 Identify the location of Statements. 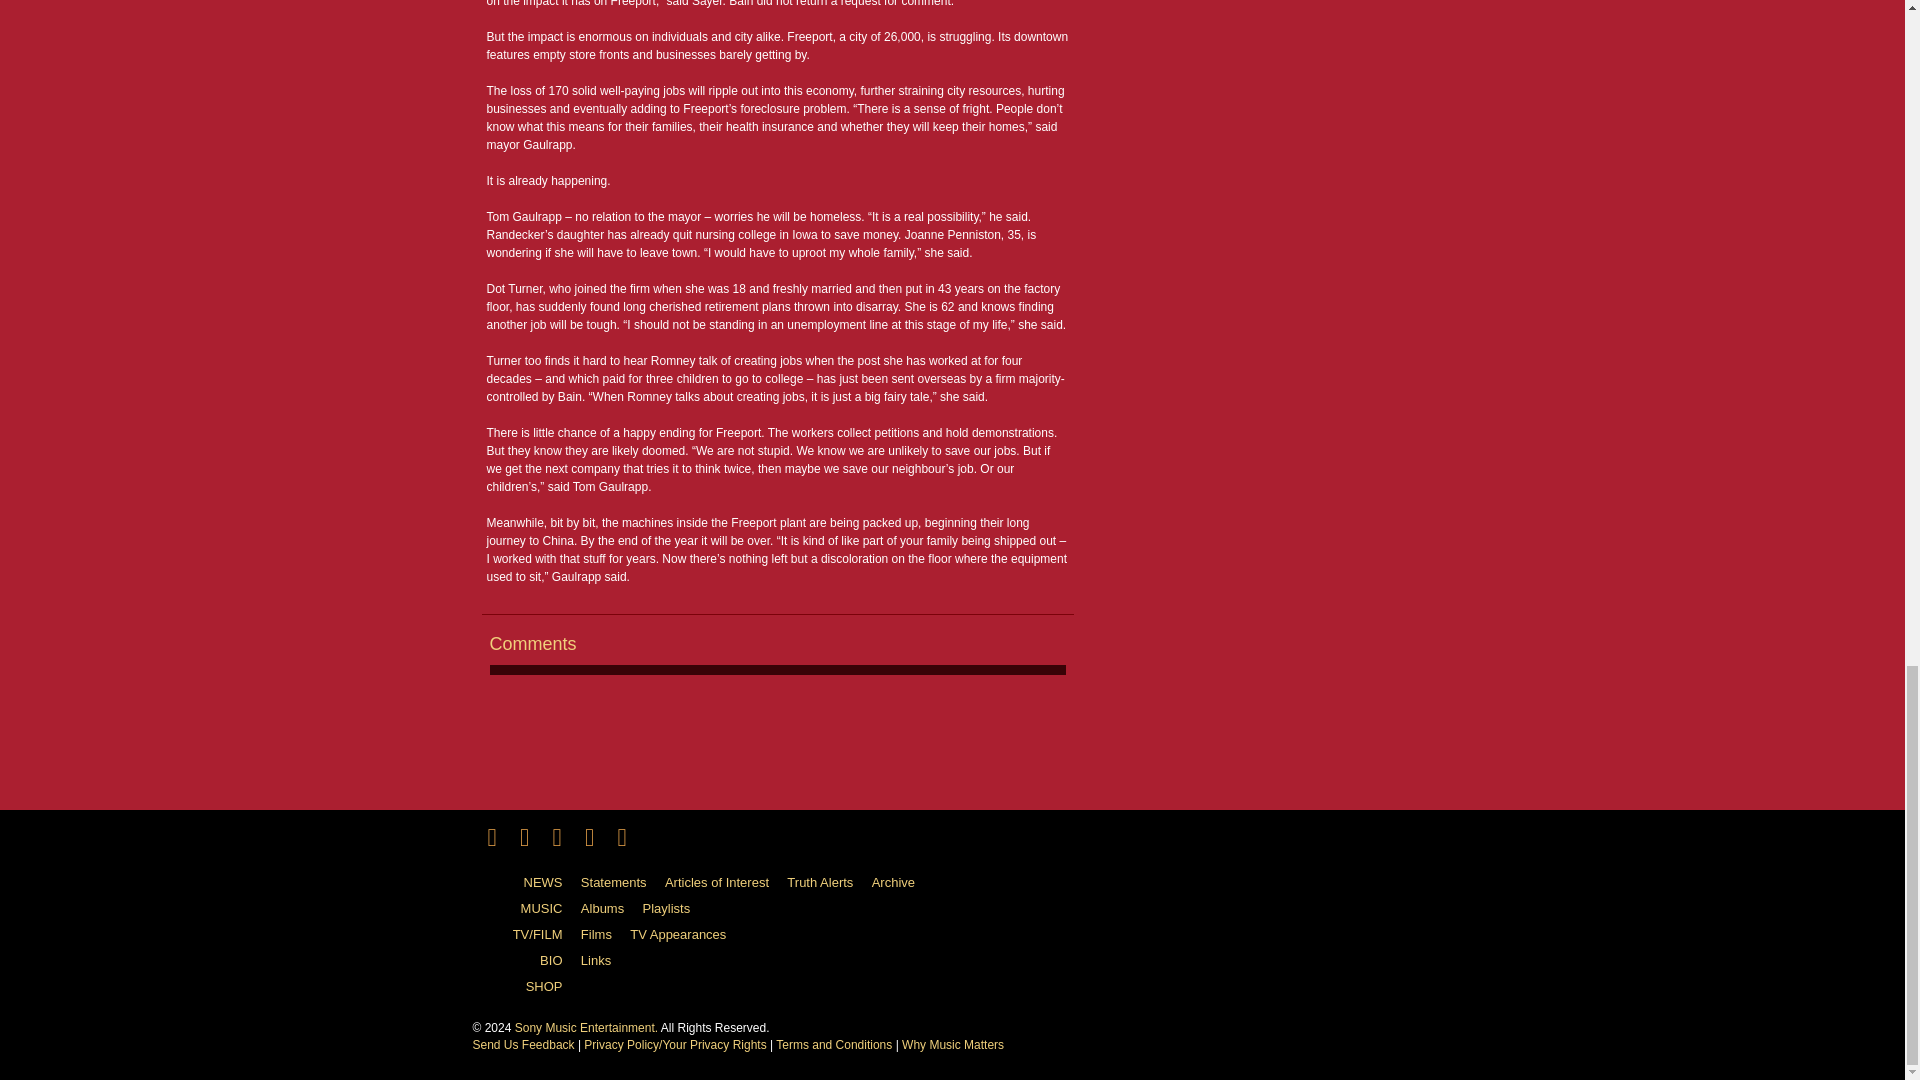
(622, 883).